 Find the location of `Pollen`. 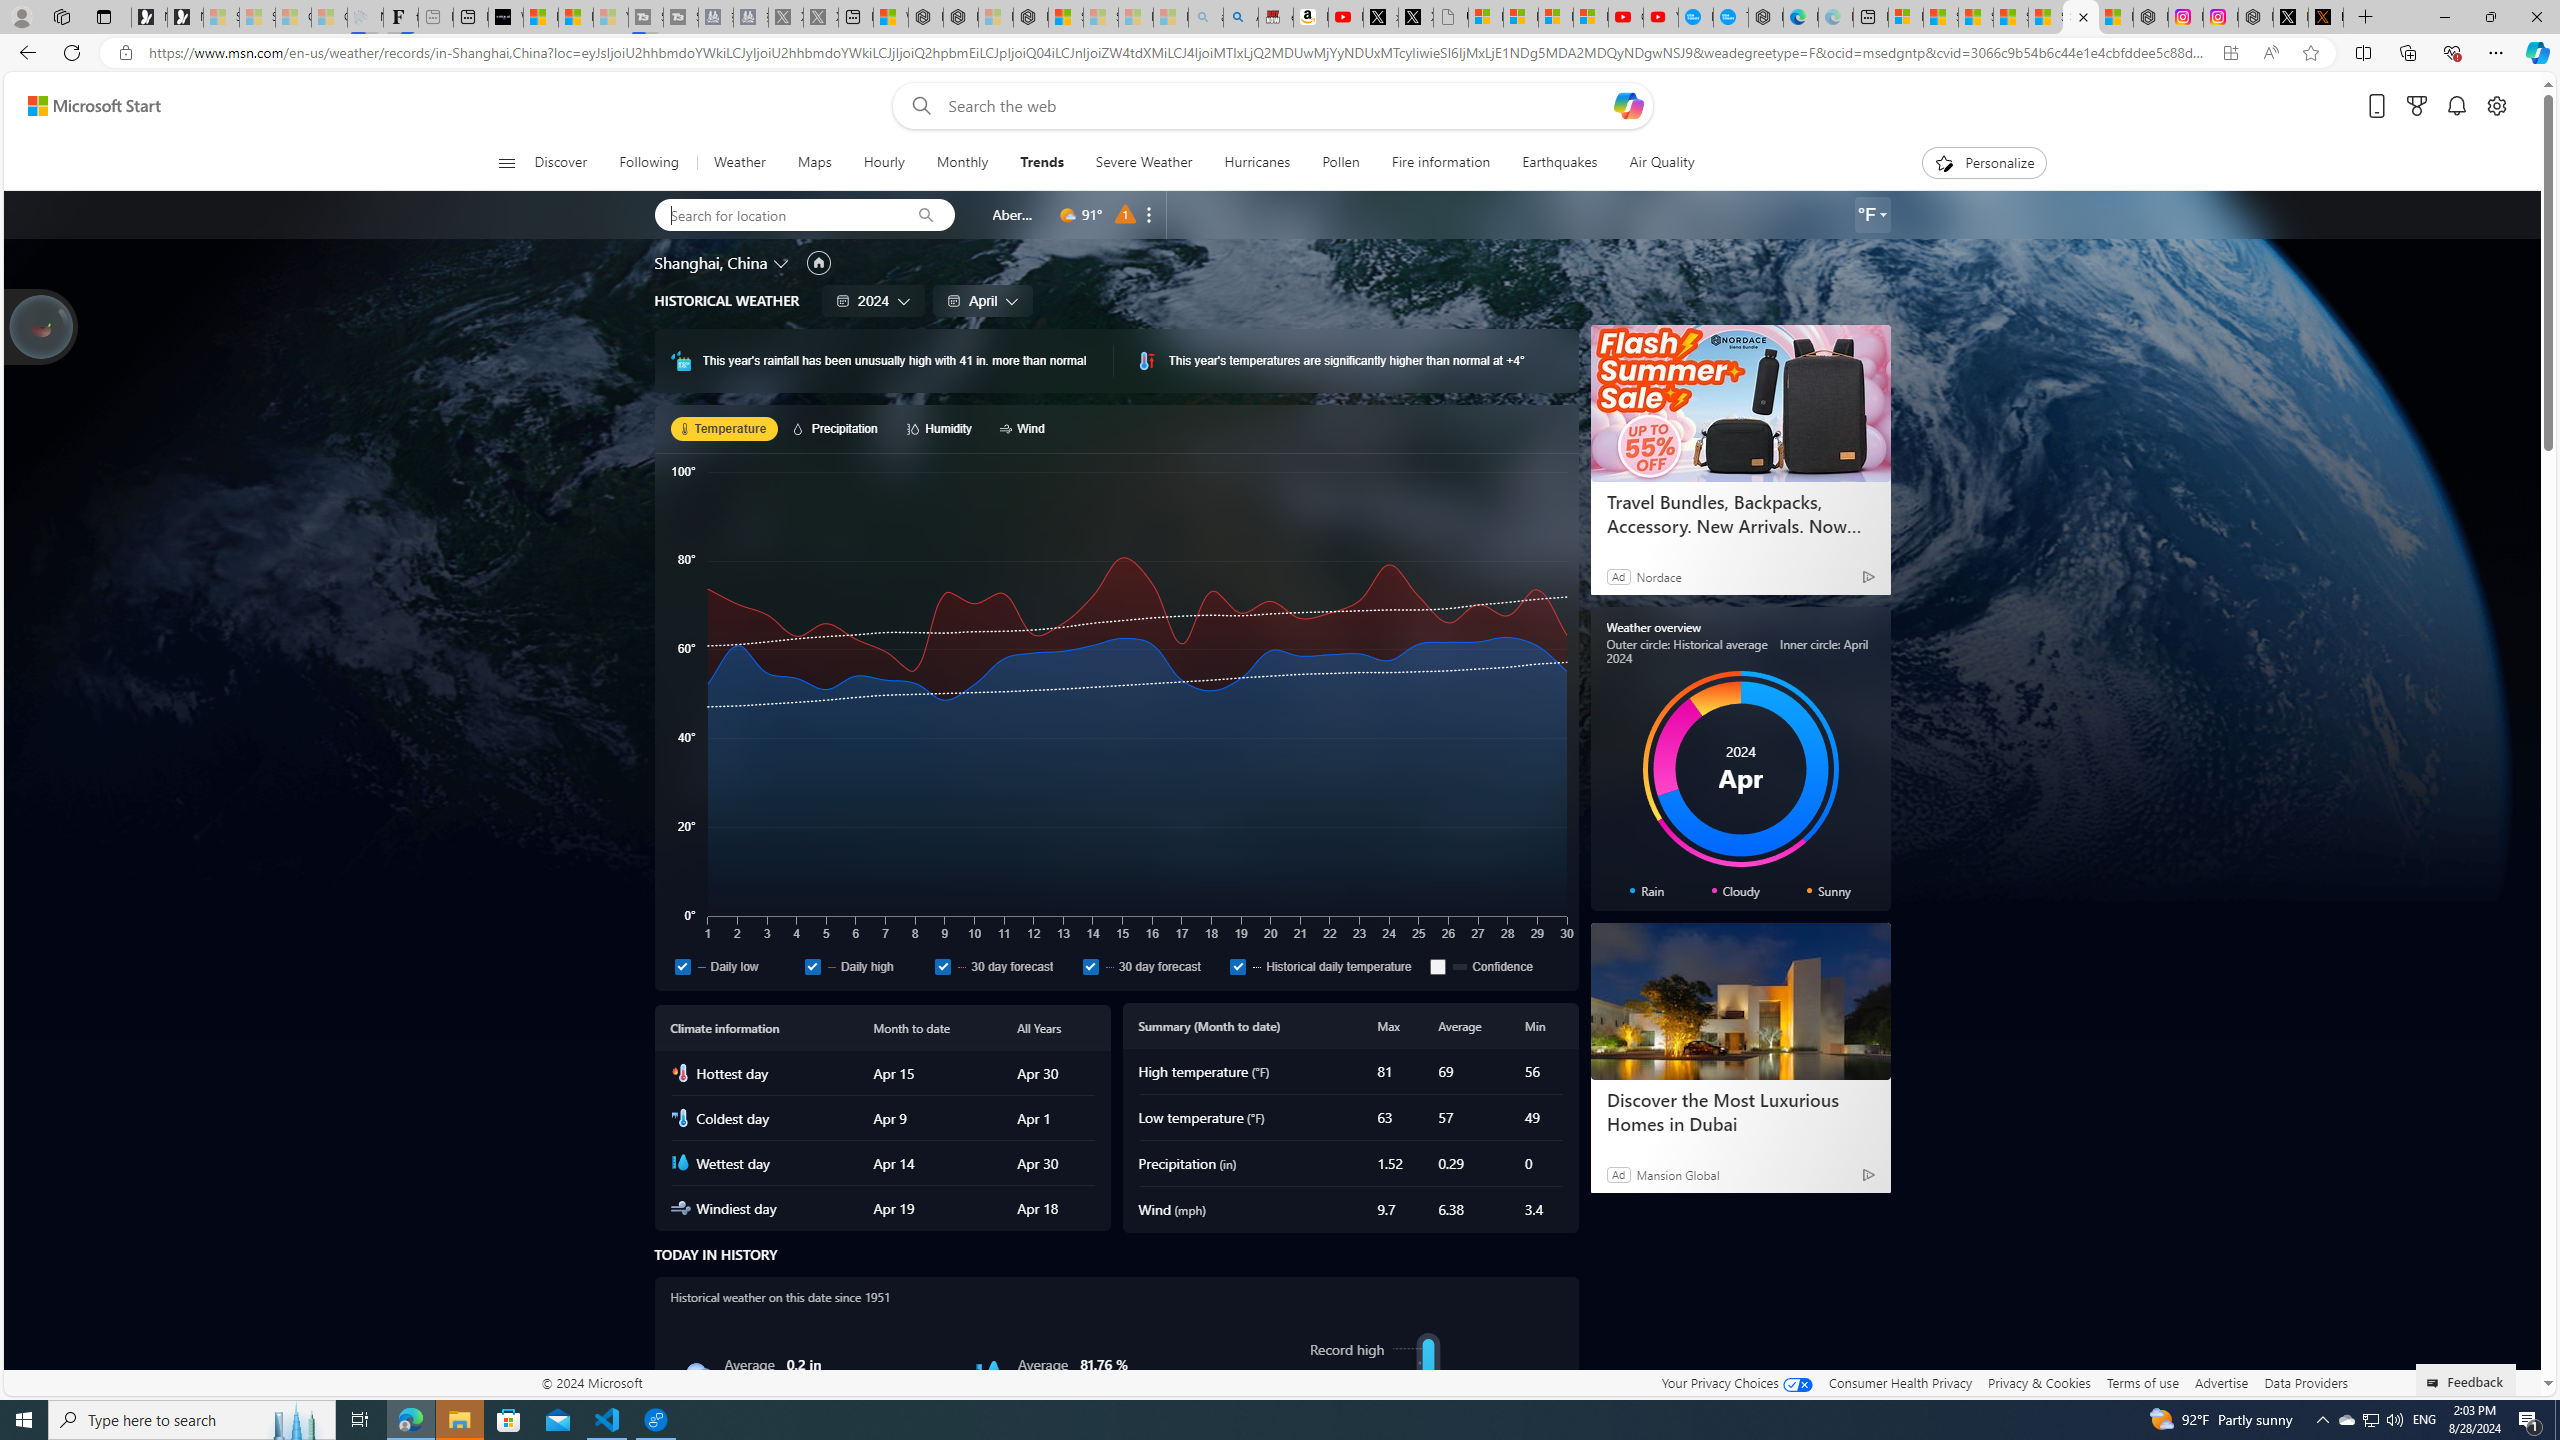

Pollen is located at coordinates (1340, 163).